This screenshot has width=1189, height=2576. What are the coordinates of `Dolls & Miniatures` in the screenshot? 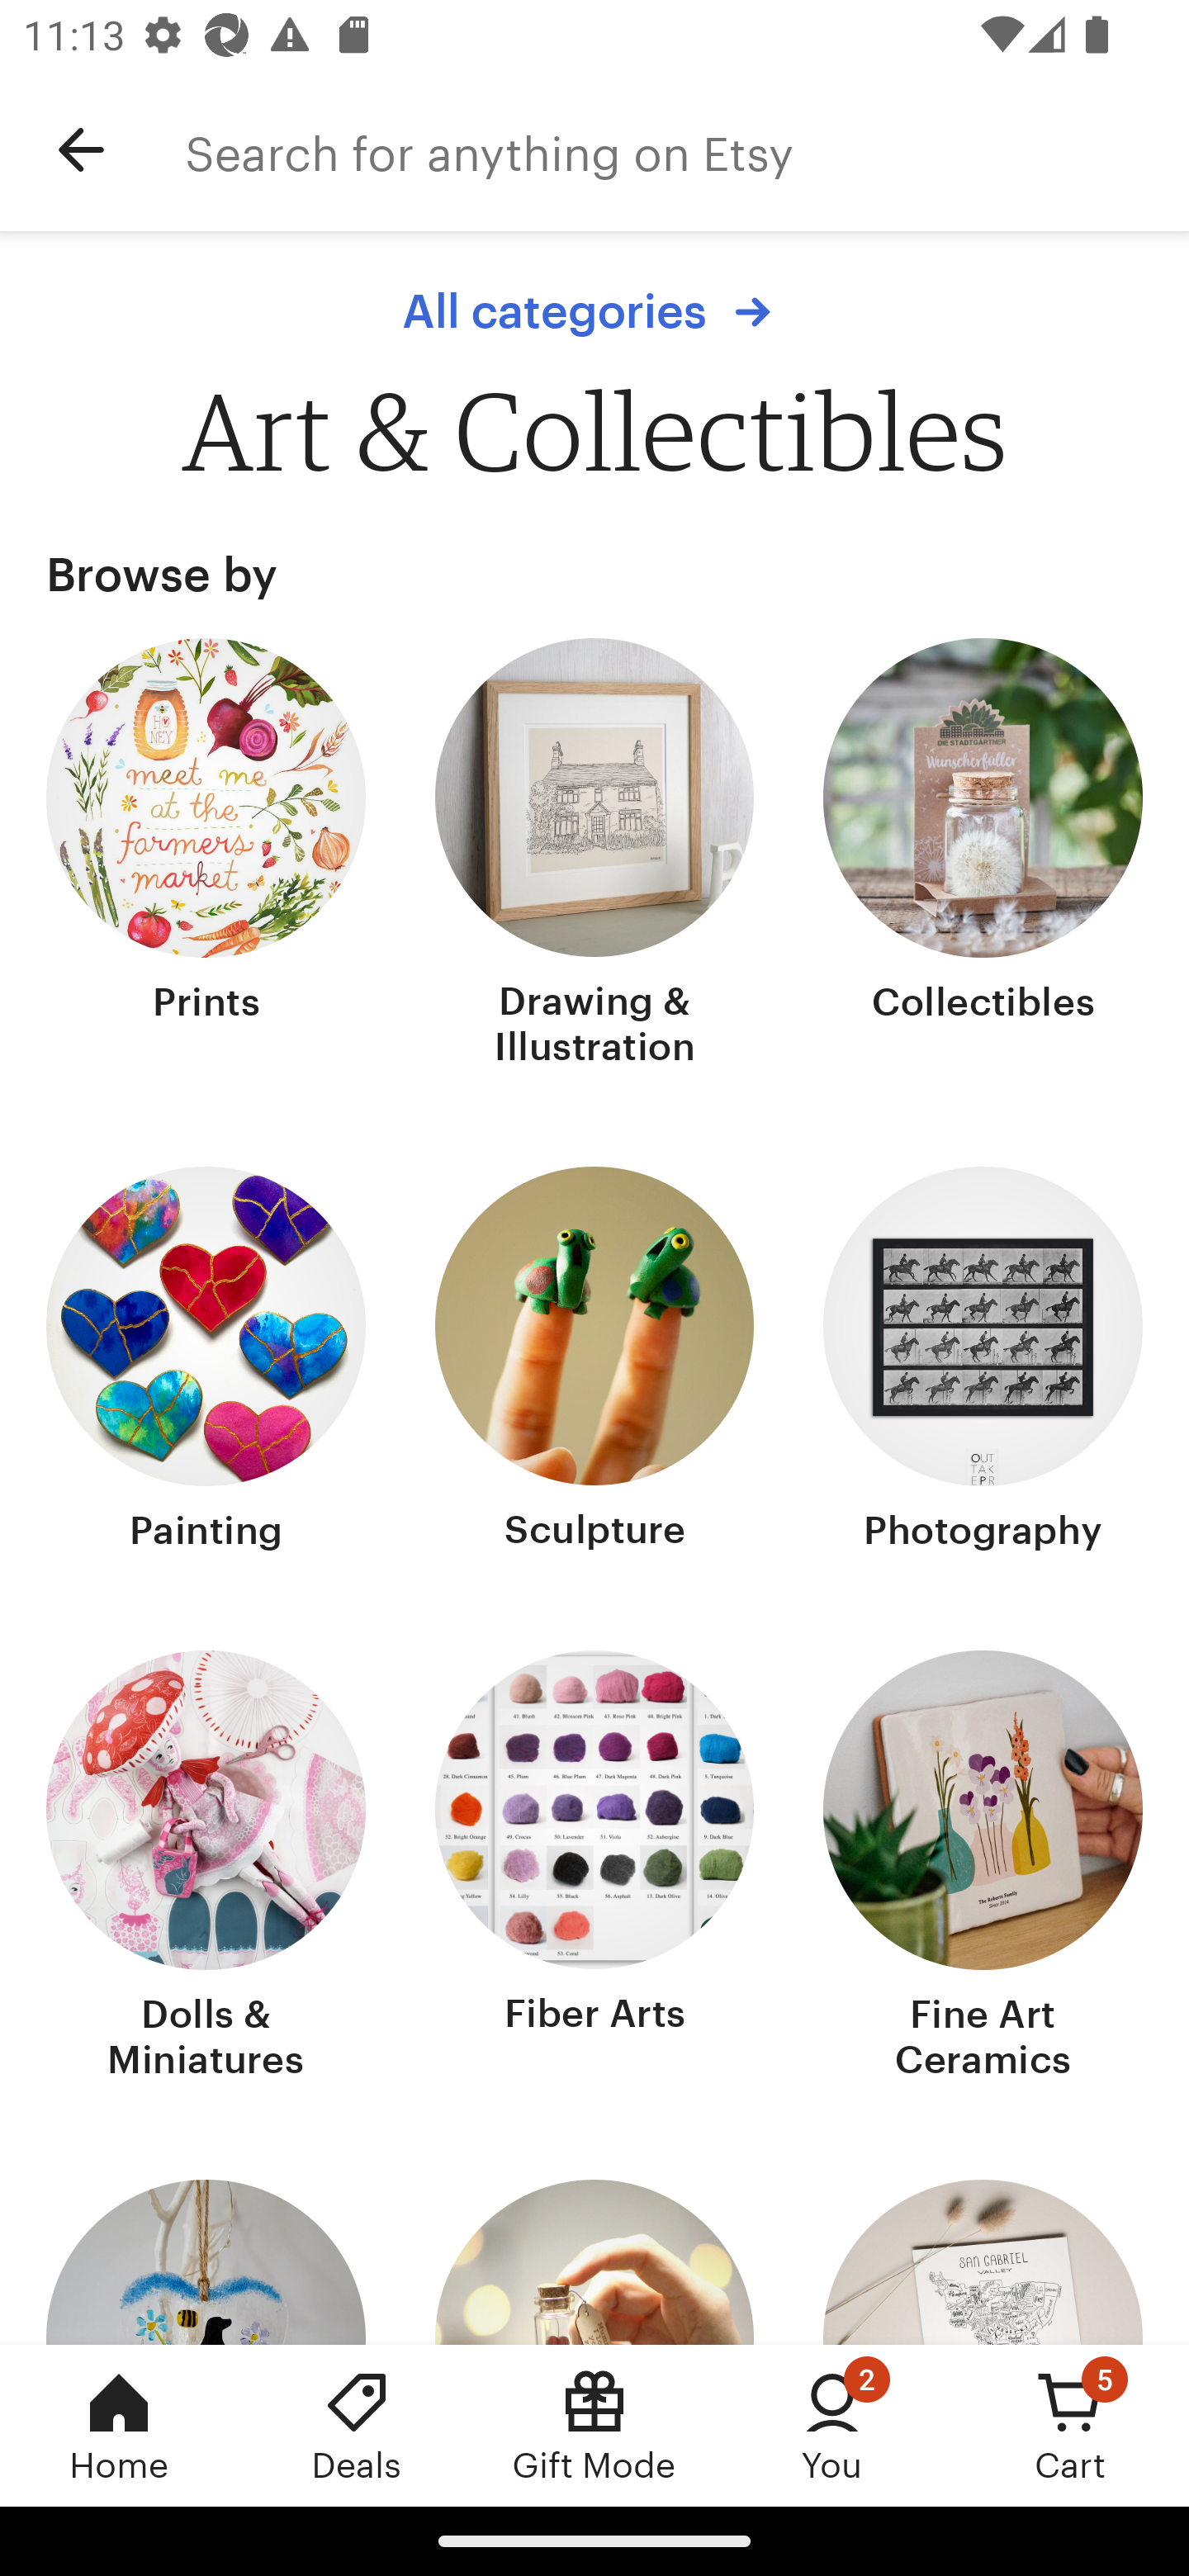 It's located at (206, 1868).